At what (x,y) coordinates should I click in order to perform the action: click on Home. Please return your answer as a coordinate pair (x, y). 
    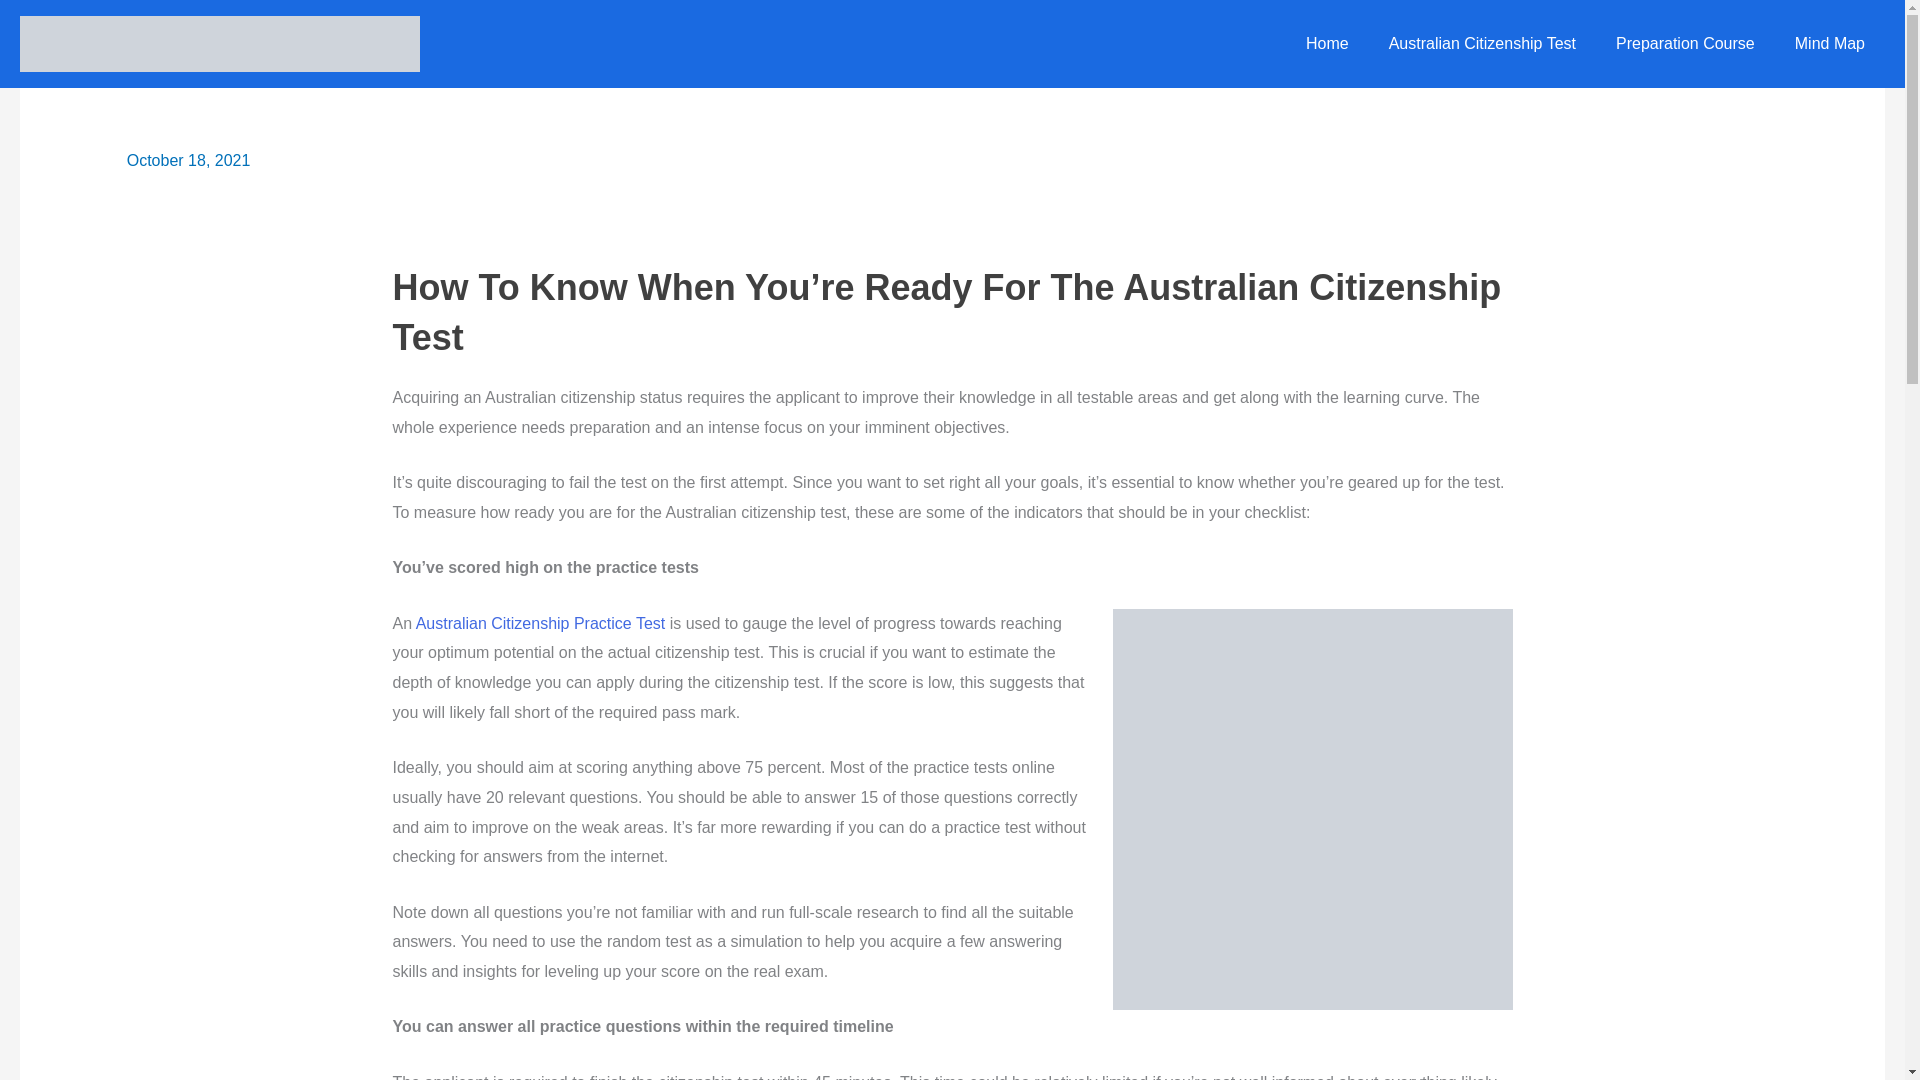
    Looking at the image, I should click on (1327, 44).